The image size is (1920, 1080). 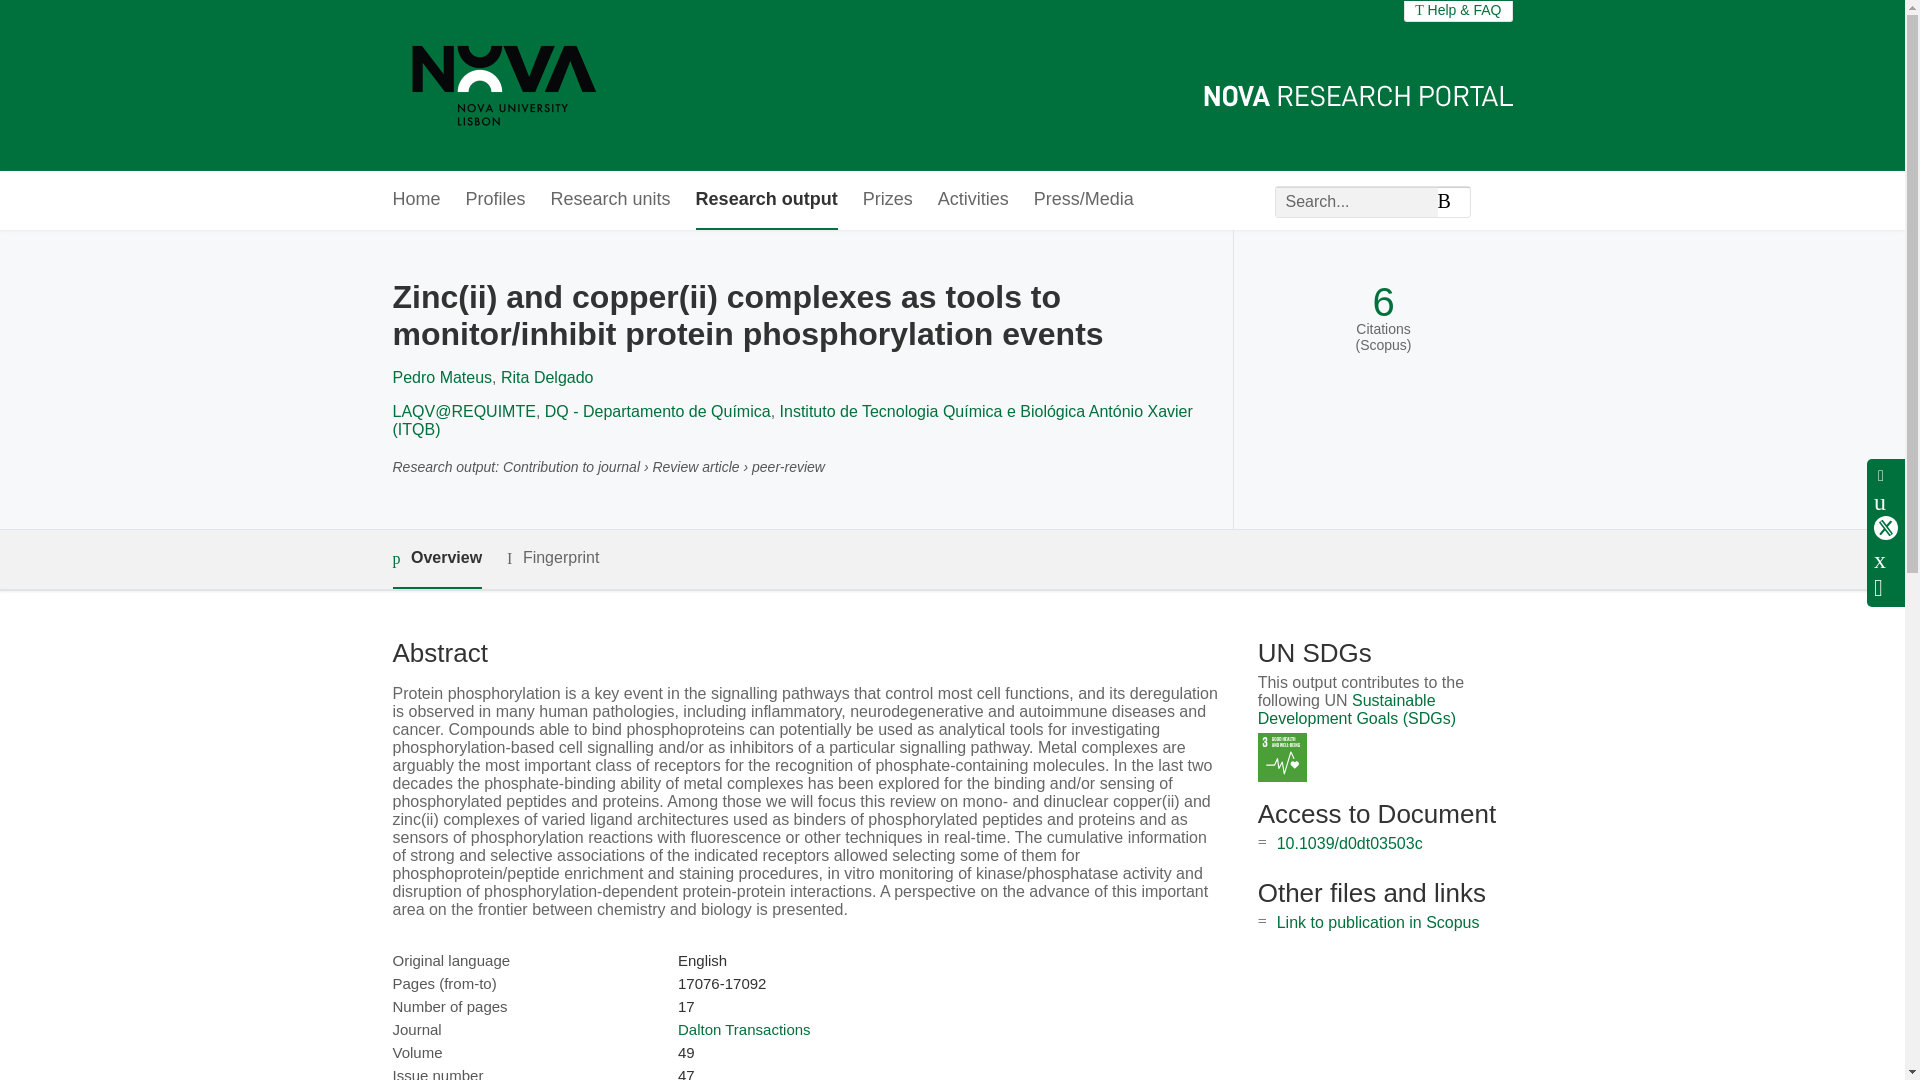 I want to click on Universidade NOVA de Lisboa Home, so click(x=504, y=85).